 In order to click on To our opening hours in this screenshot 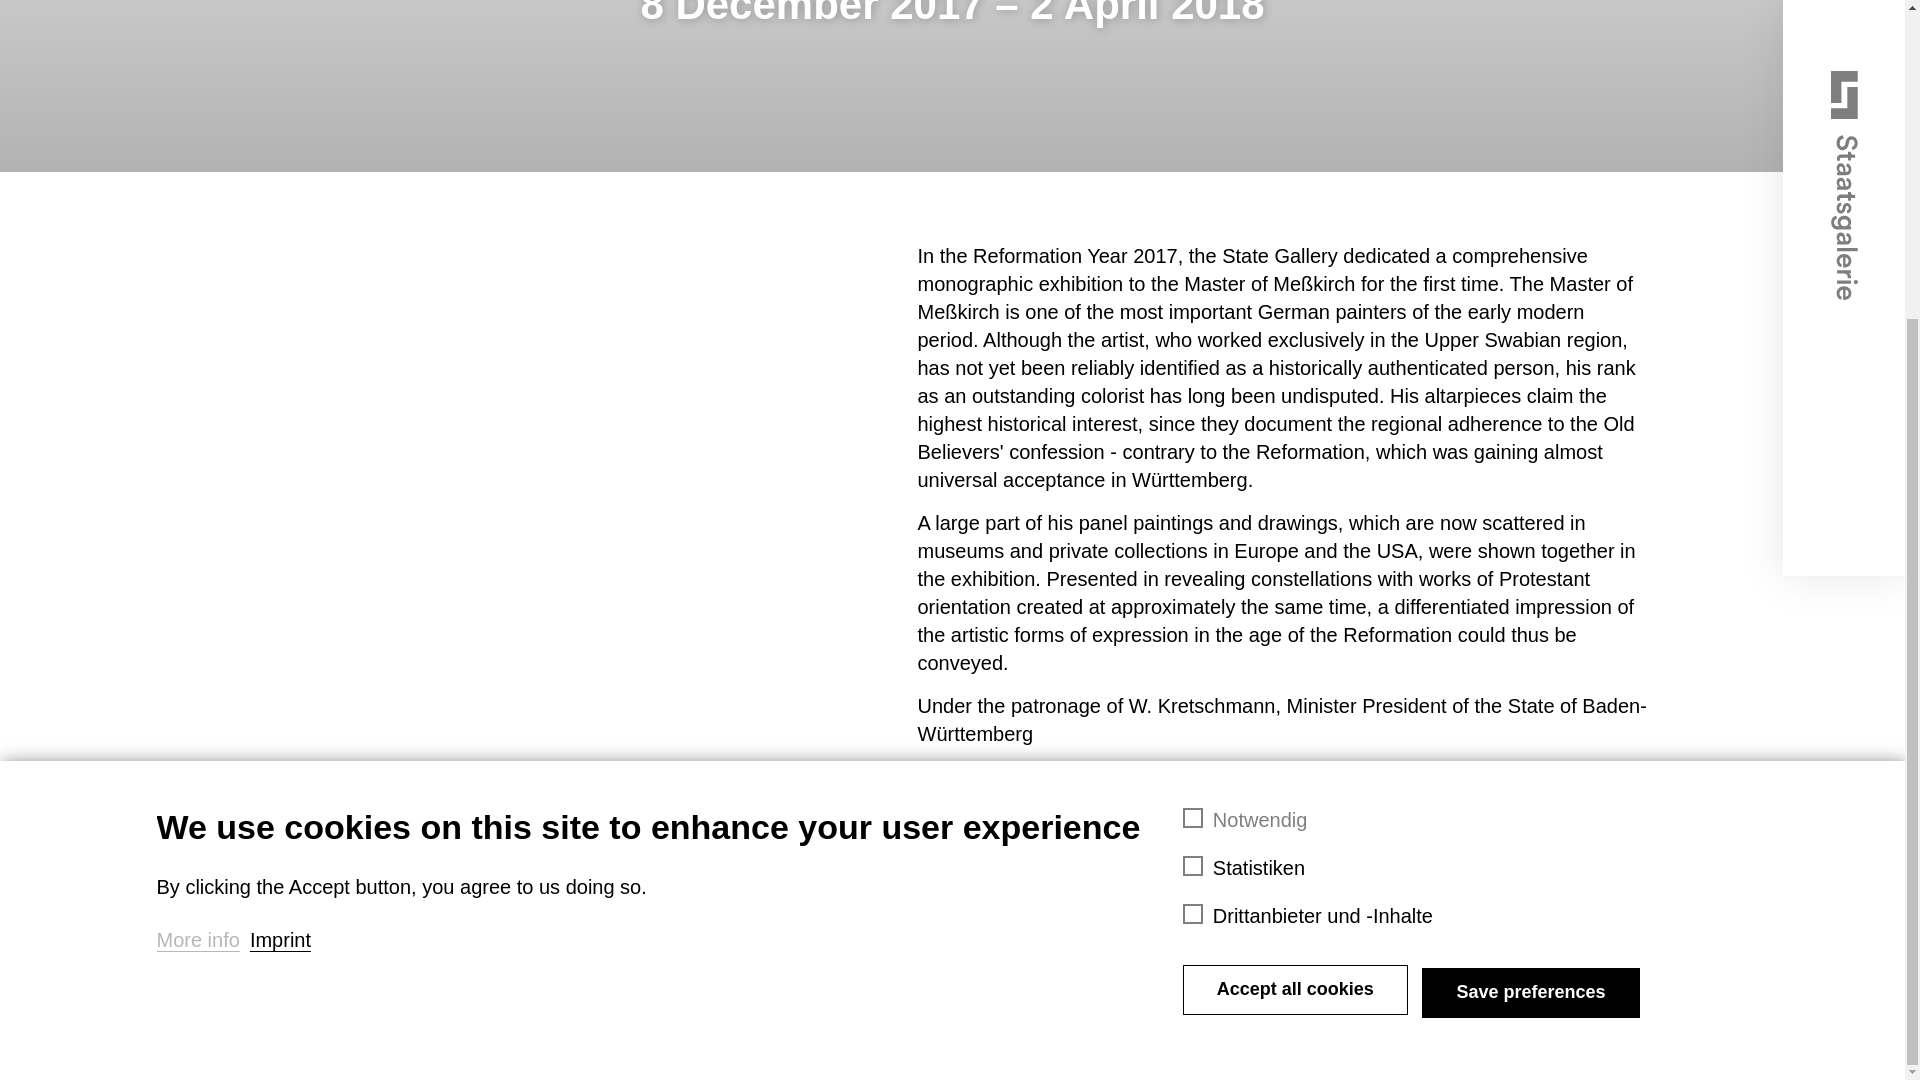, I will do `click(868, 1066)`.